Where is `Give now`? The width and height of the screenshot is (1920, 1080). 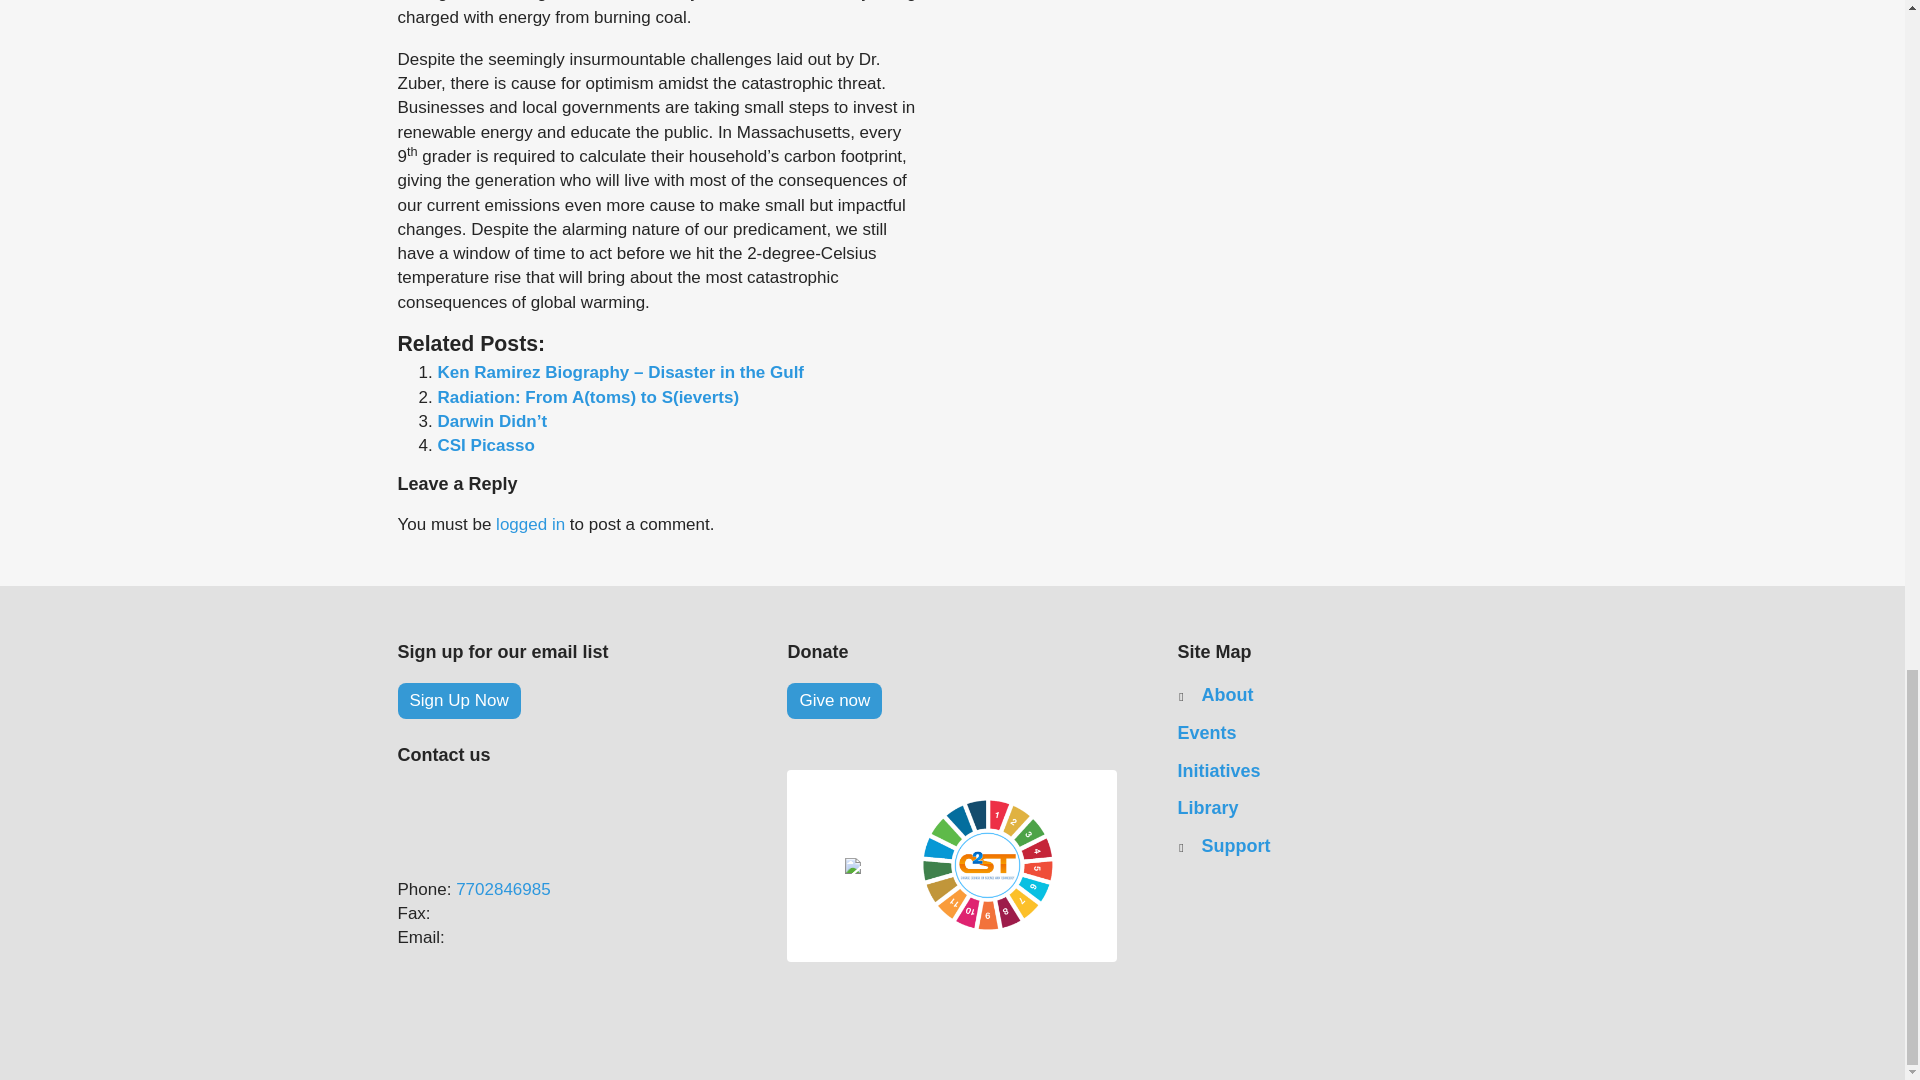 Give now is located at coordinates (834, 700).